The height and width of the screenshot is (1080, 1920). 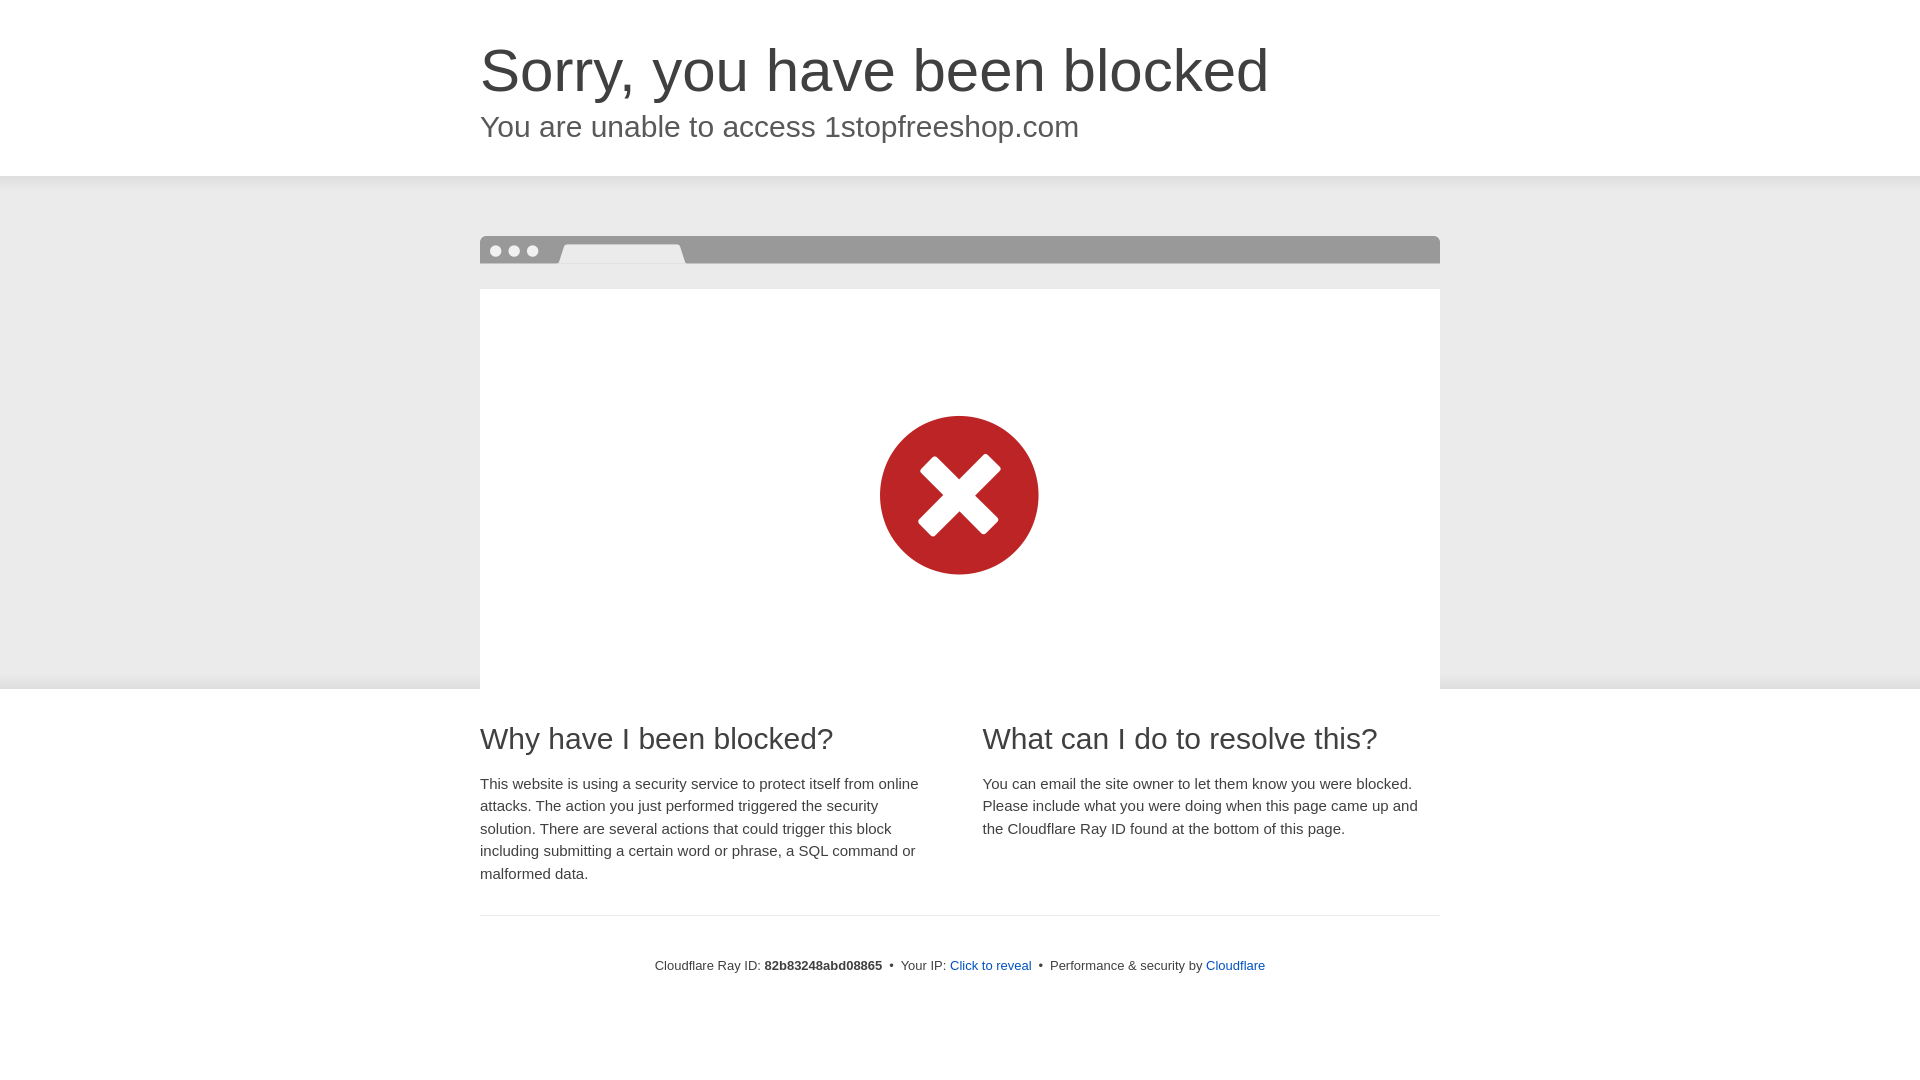 What do you see at coordinates (991, 966) in the screenshot?
I see `Click to reveal` at bounding box center [991, 966].